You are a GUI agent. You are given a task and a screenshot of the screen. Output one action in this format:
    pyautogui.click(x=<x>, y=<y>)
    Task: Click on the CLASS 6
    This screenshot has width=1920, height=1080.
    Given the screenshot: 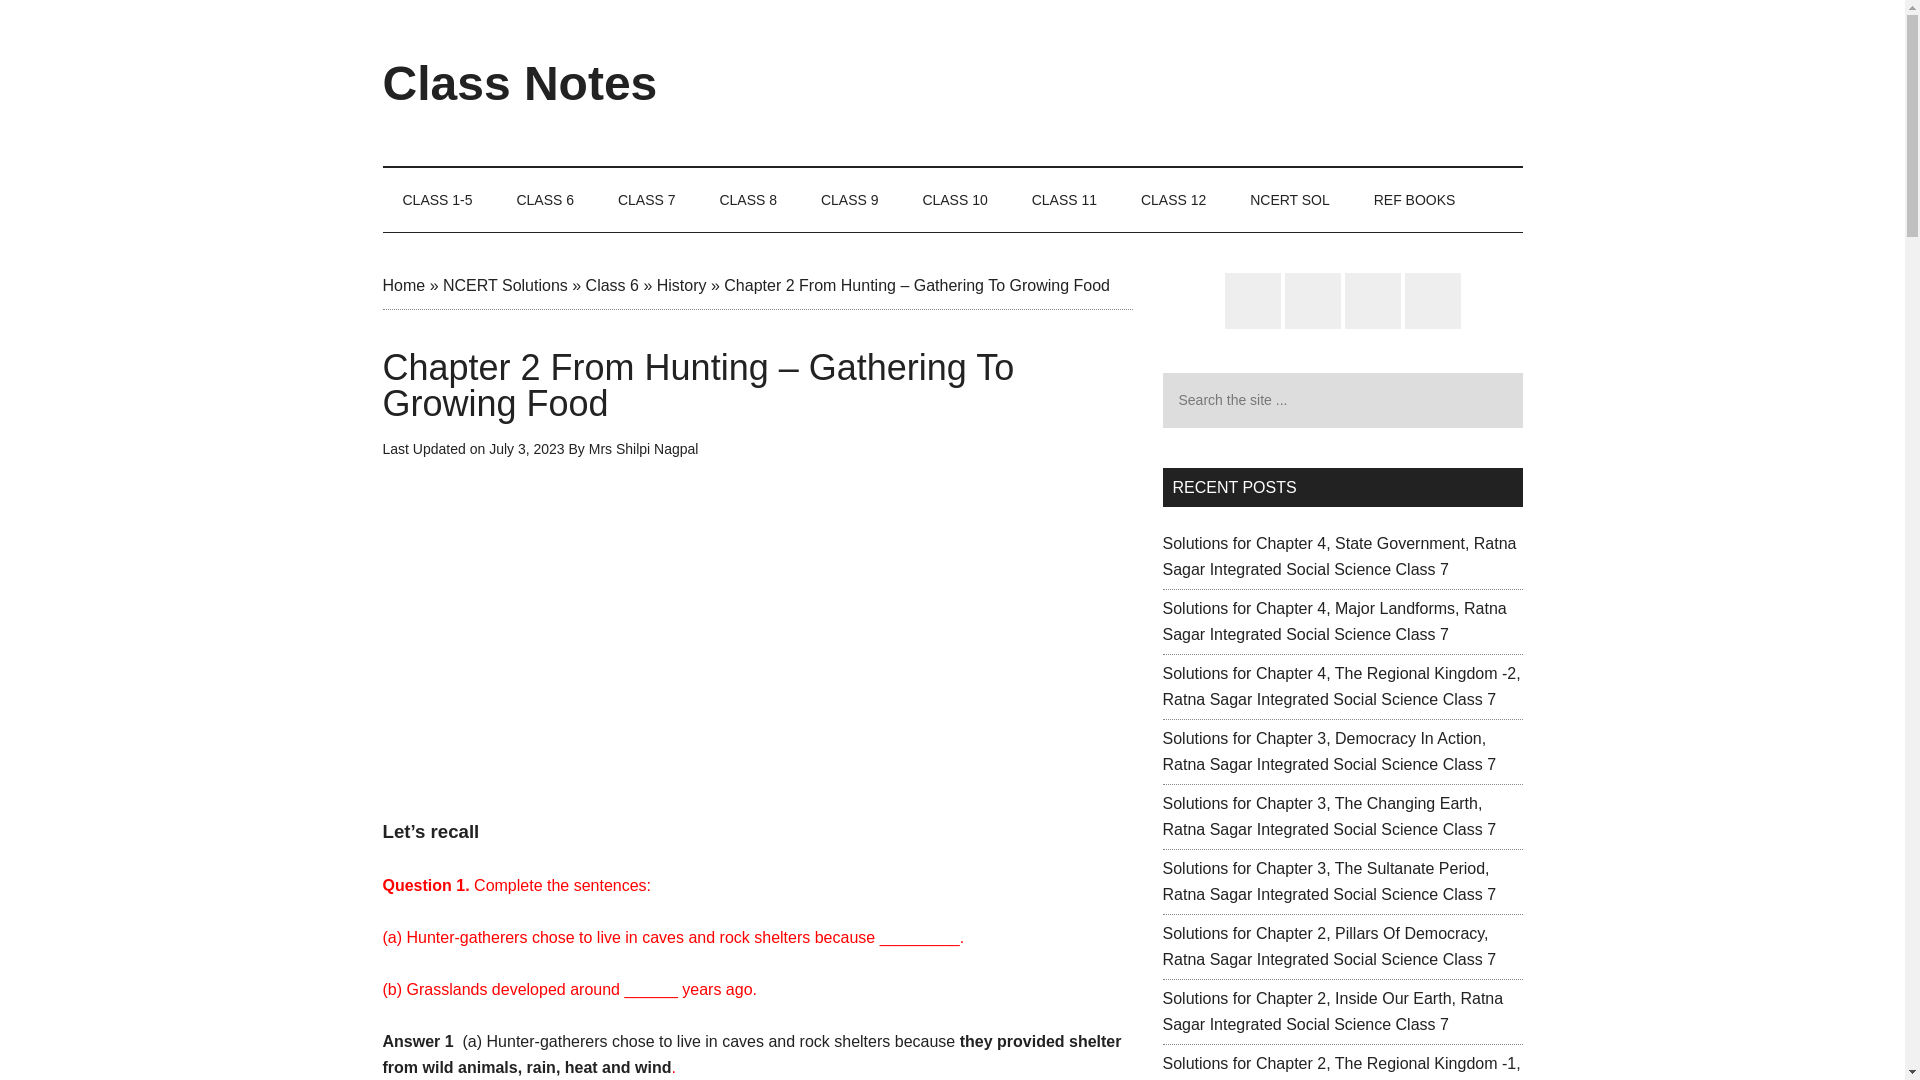 What is the action you would take?
    pyautogui.click(x=544, y=200)
    